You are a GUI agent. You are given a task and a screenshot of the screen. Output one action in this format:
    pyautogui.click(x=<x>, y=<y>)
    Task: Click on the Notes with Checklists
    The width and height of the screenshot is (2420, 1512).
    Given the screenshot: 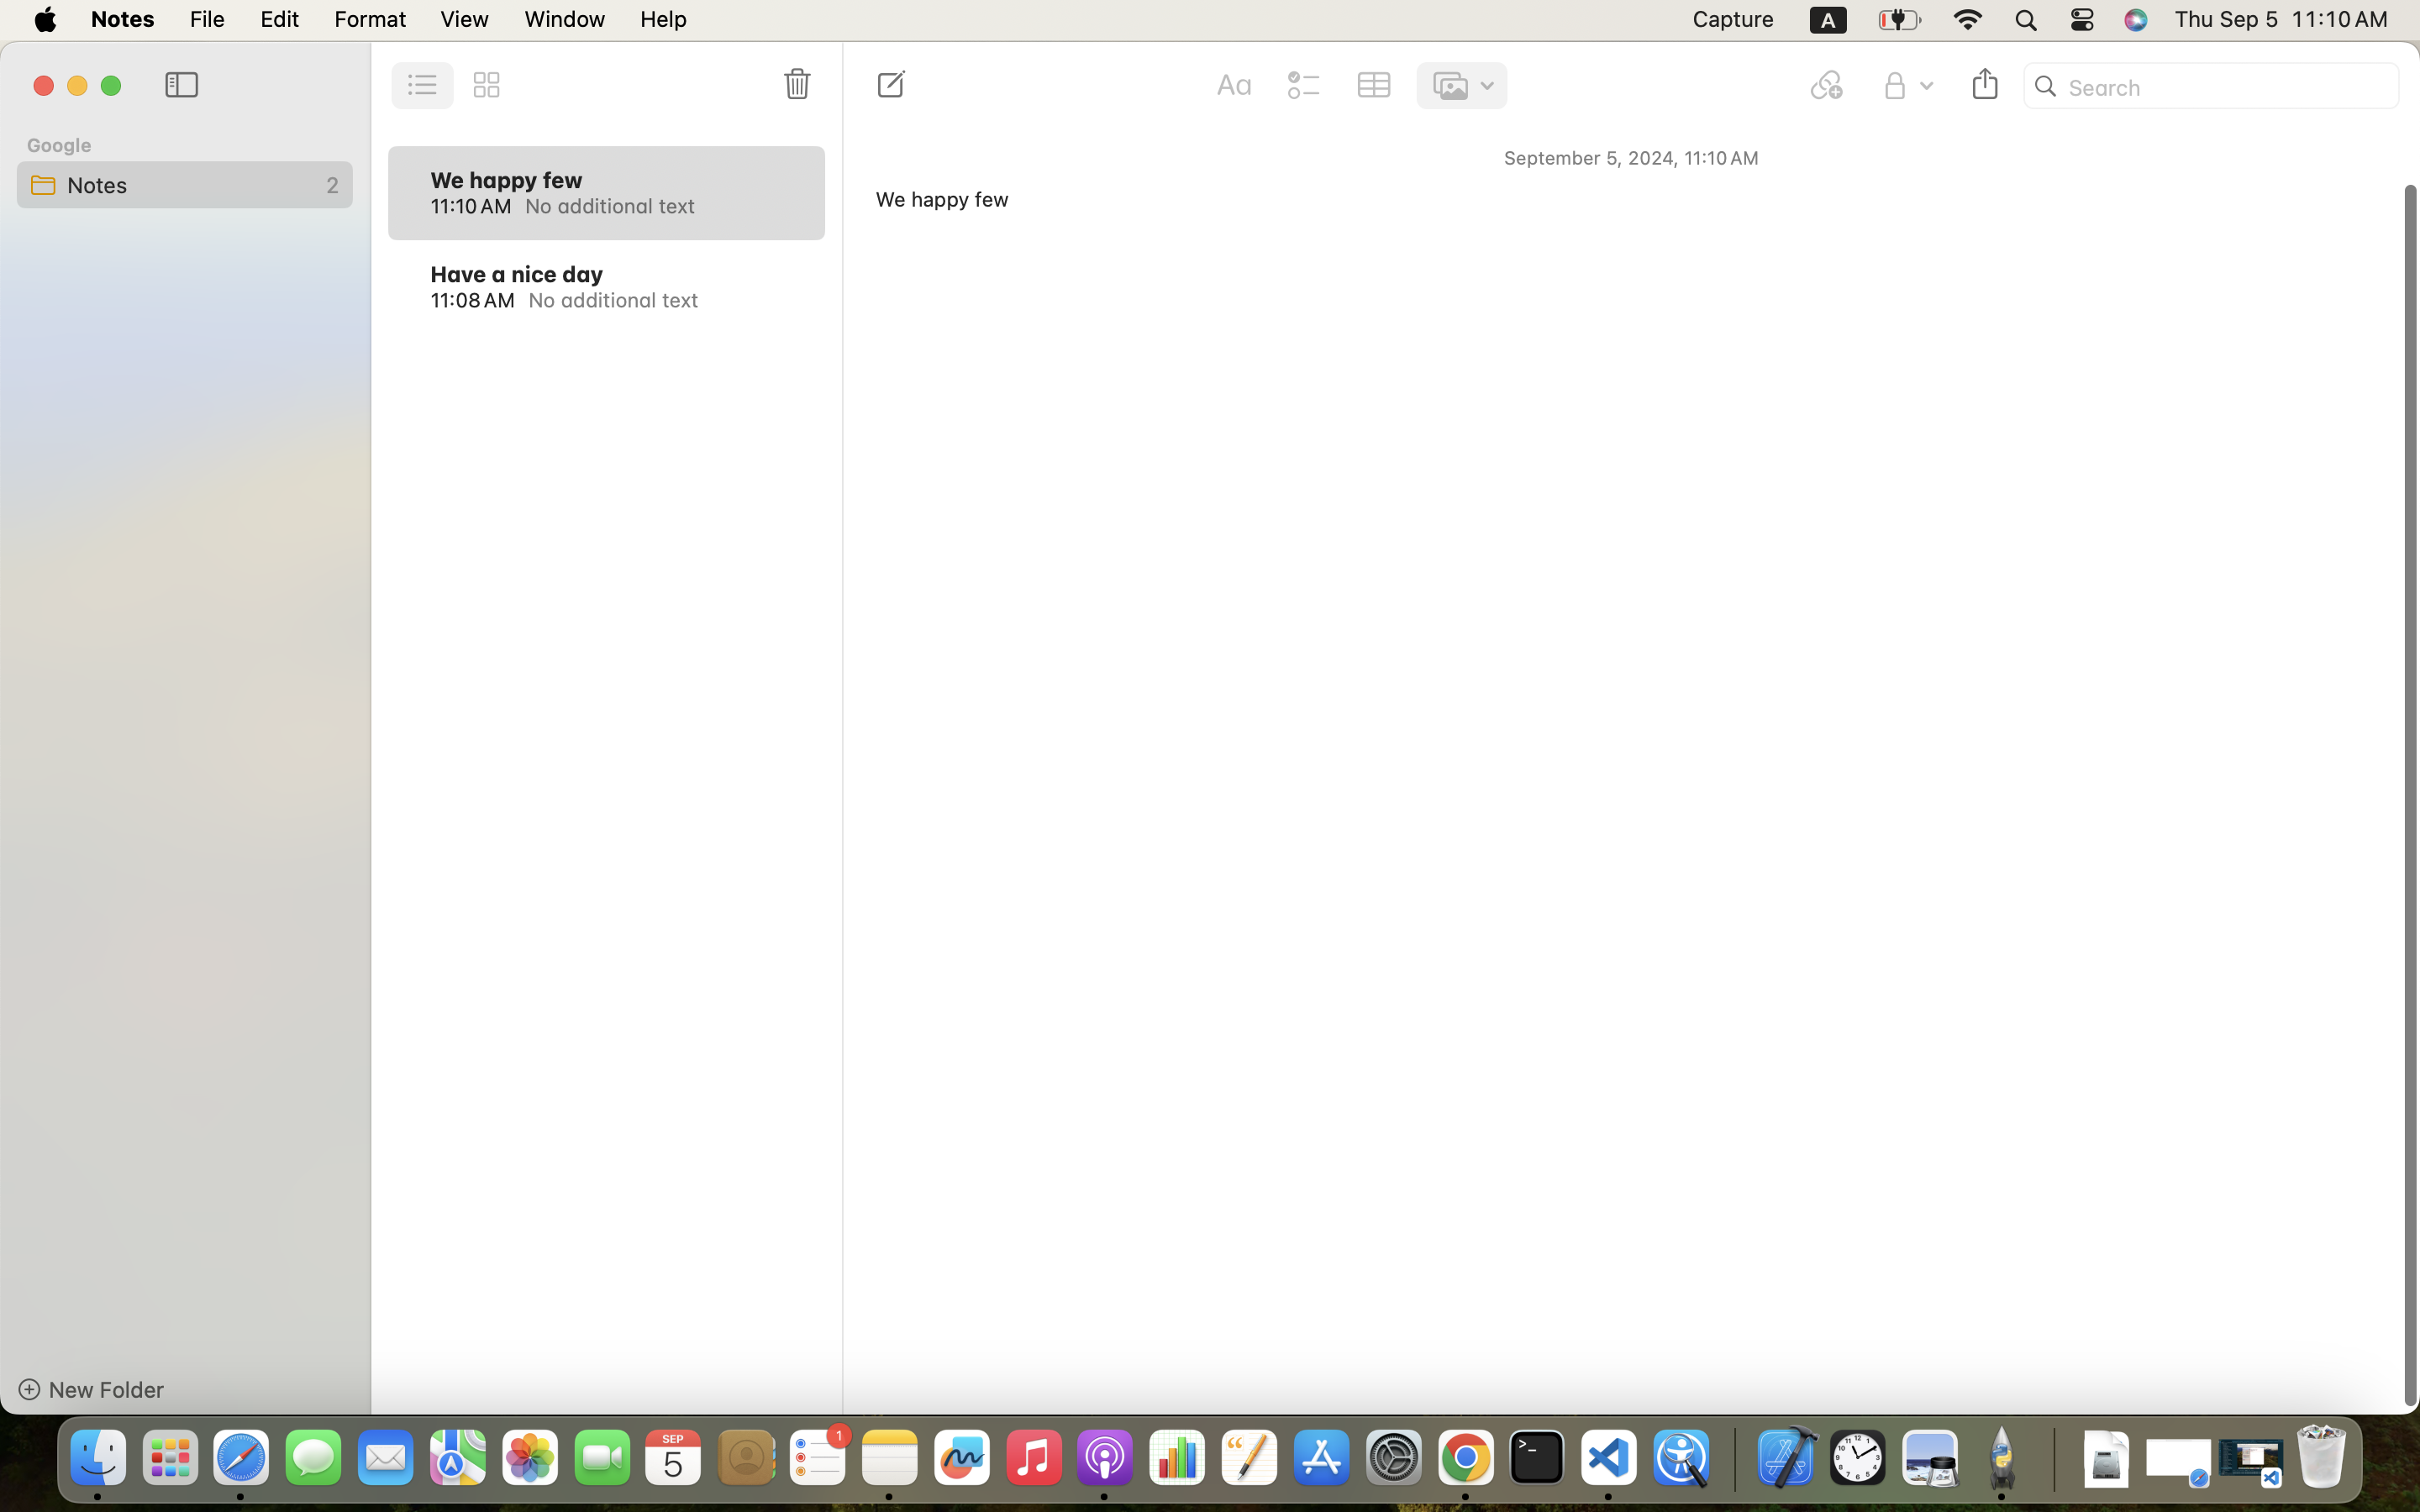 What is the action you would take?
    pyautogui.click(x=1880, y=396)
    